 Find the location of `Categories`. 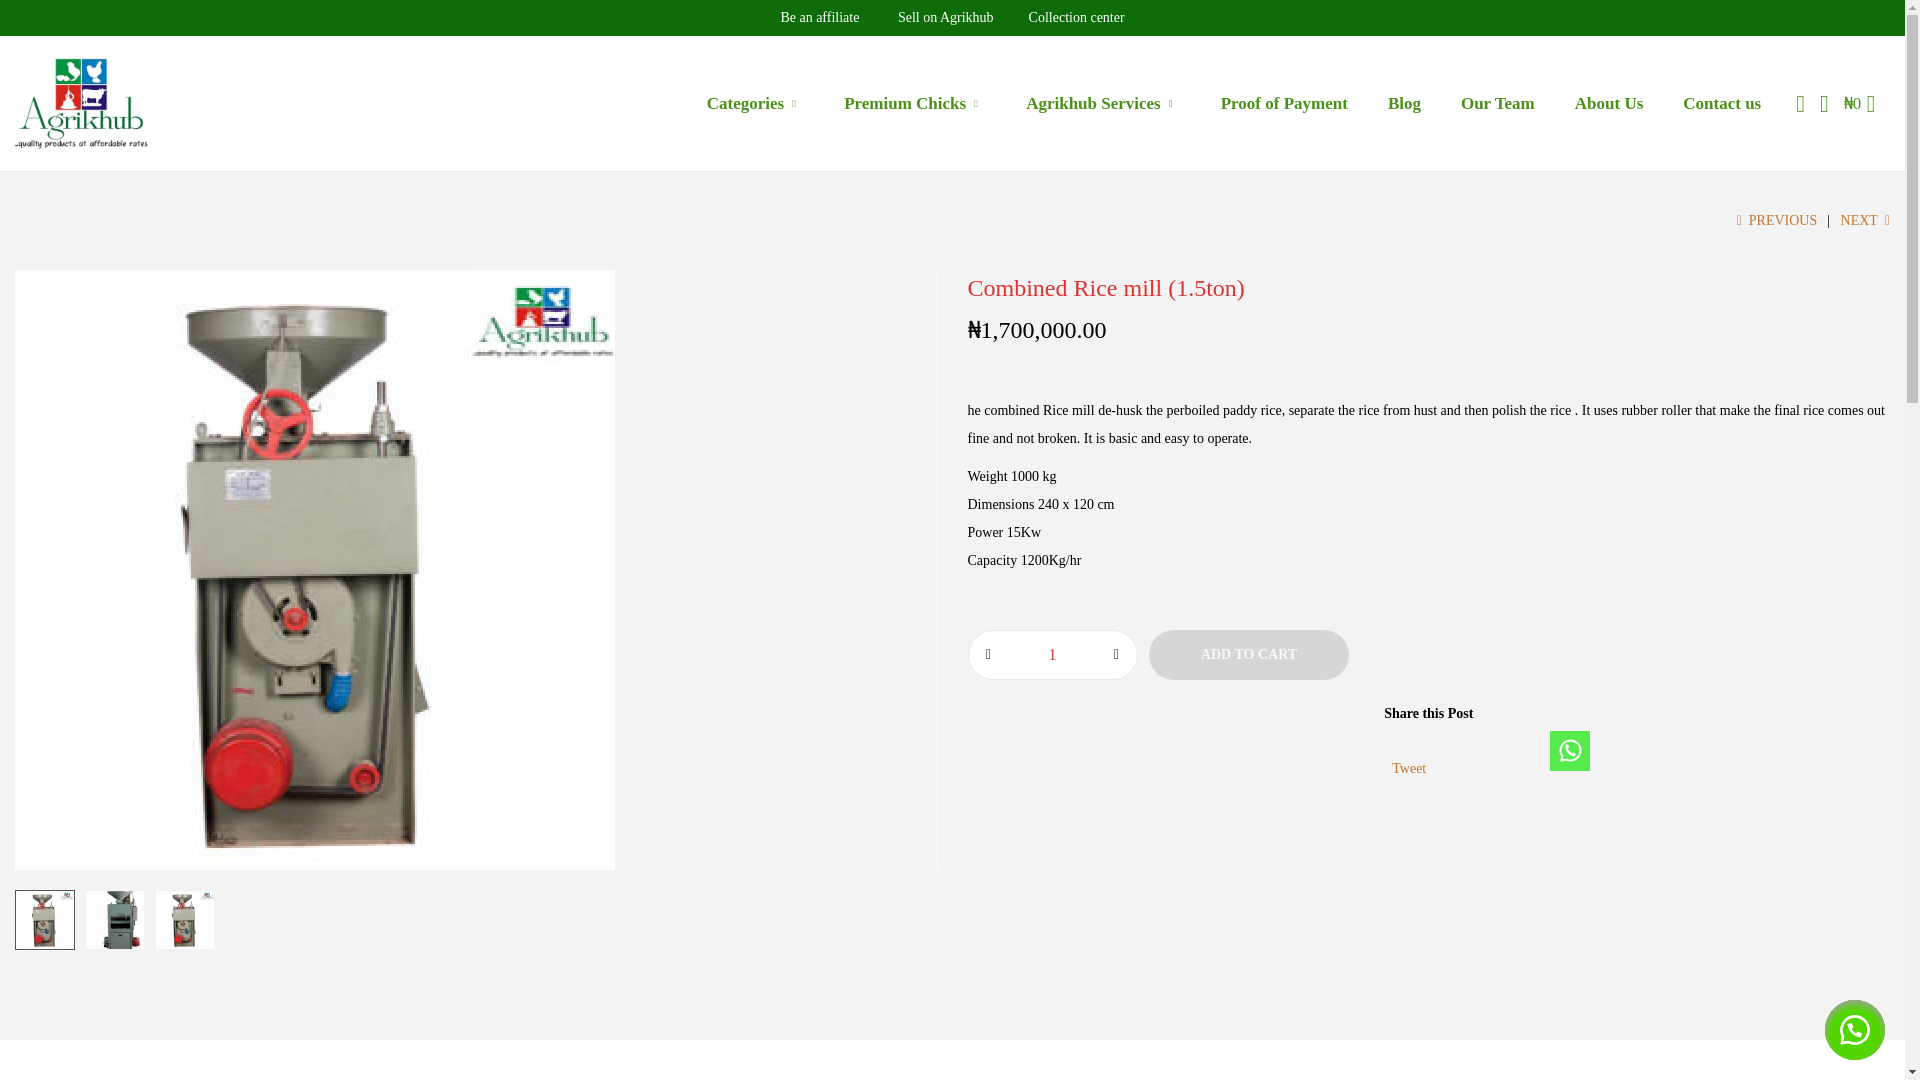

Categories is located at coordinates (755, 102).